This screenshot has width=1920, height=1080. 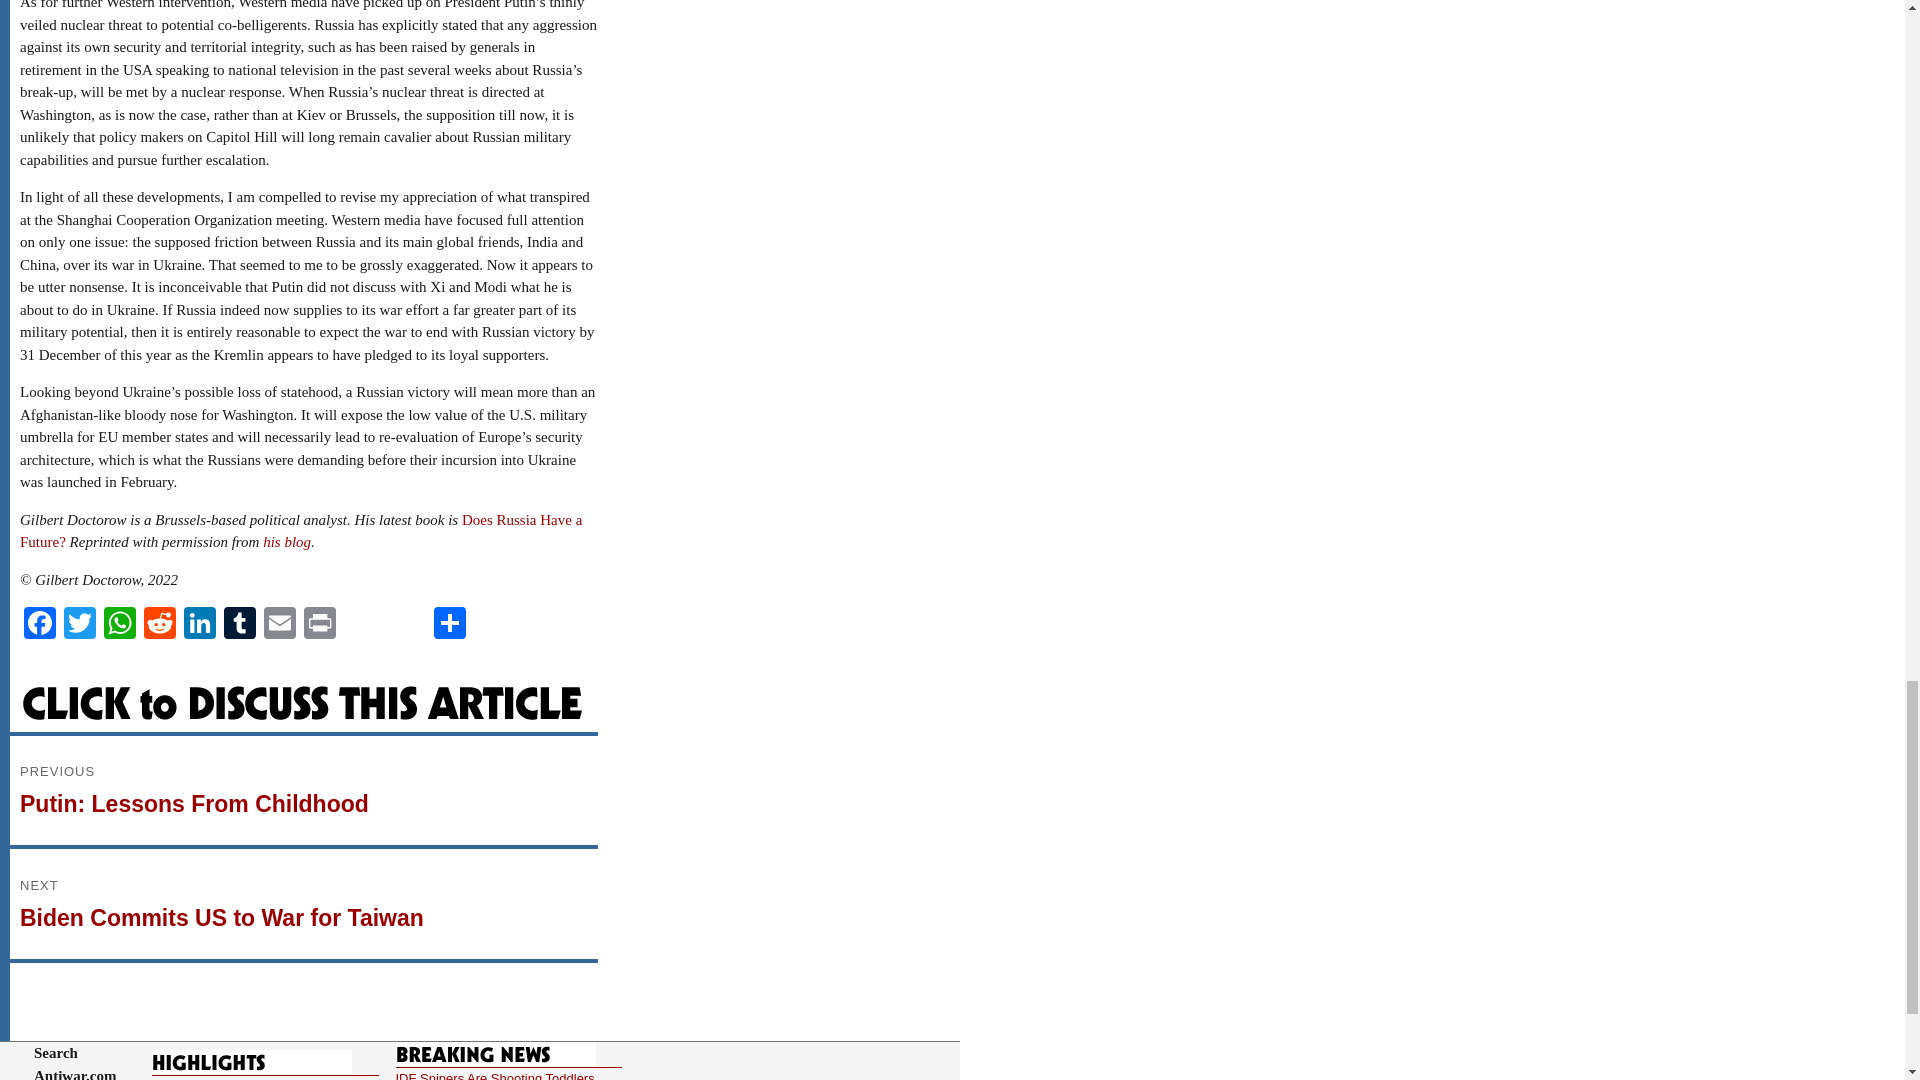 What do you see at coordinates (79, 624) in the screenshot?
I see `Twitter` at bounding box center [79, 624].